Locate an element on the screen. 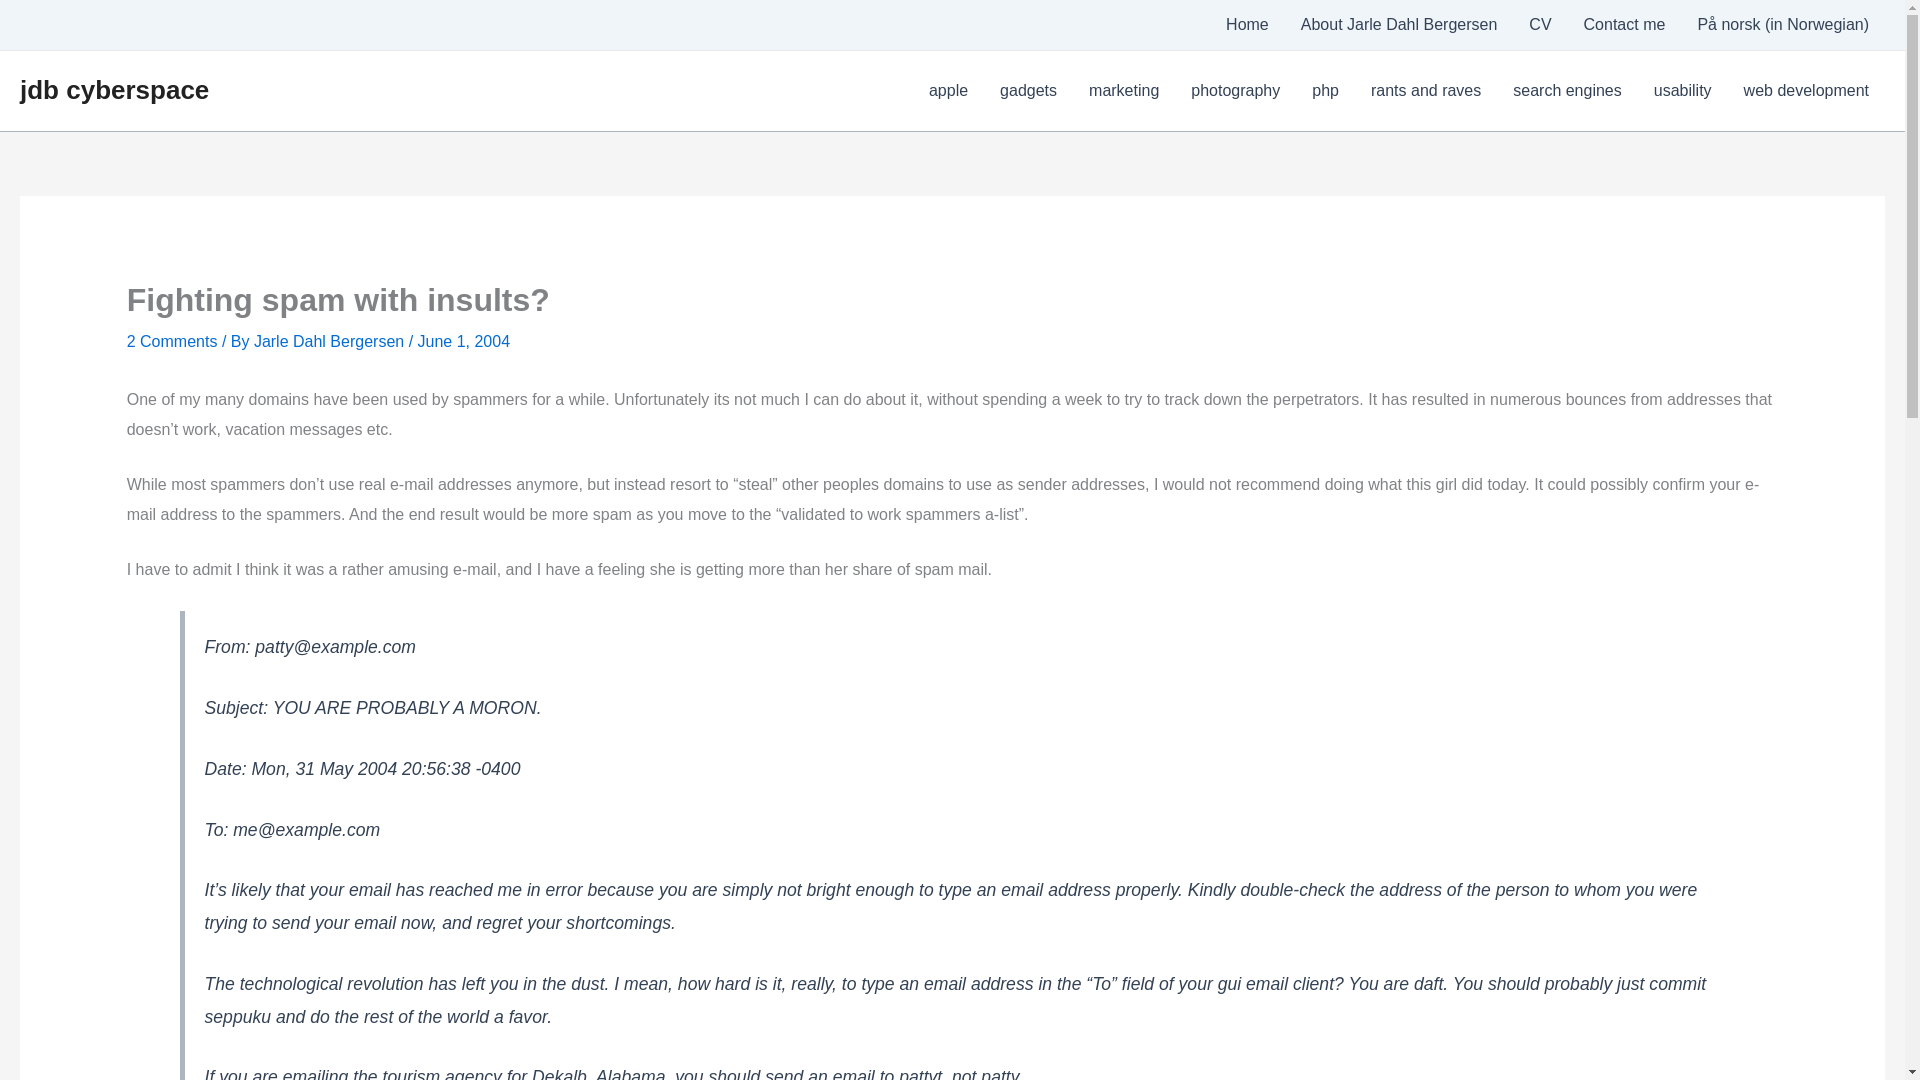 The image size is (1920, 1080). Contact me is located at coordinates (1624, 24).